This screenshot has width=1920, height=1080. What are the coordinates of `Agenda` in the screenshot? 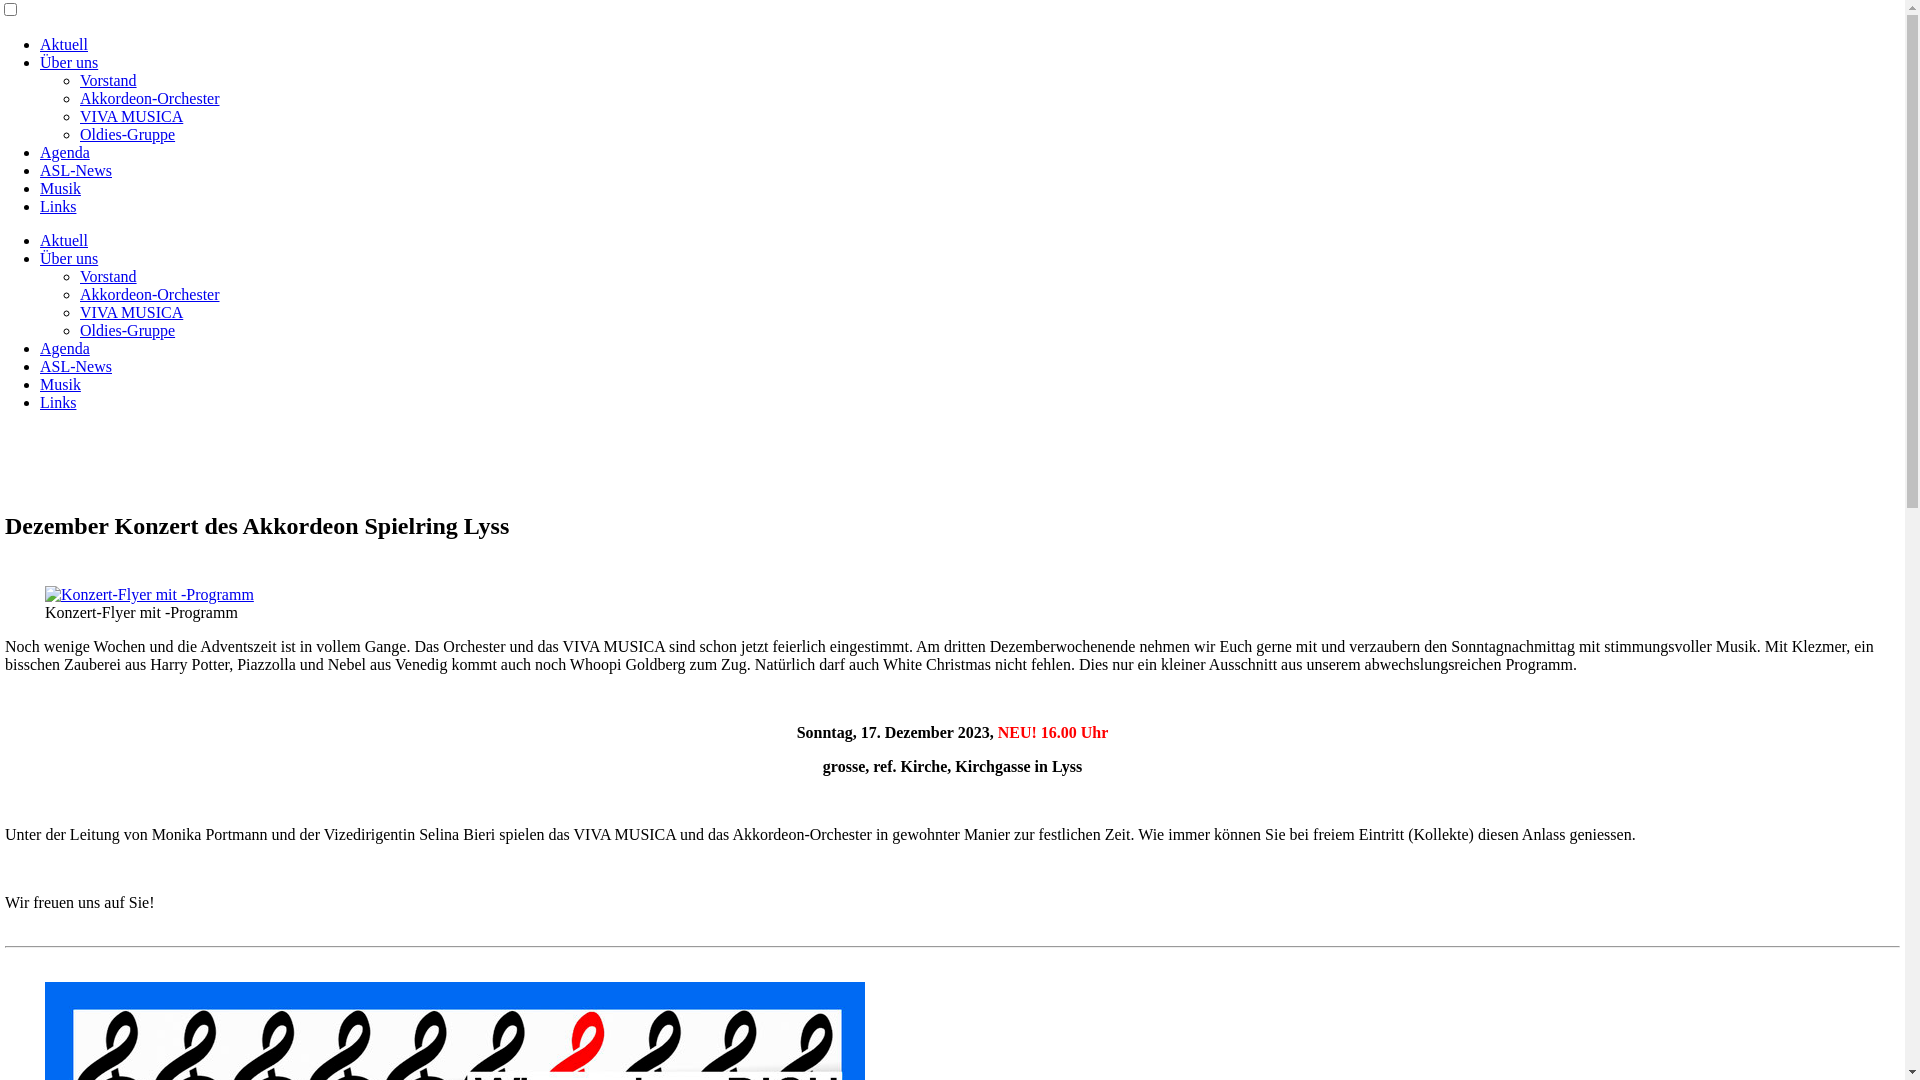 It's located at (65, 348).